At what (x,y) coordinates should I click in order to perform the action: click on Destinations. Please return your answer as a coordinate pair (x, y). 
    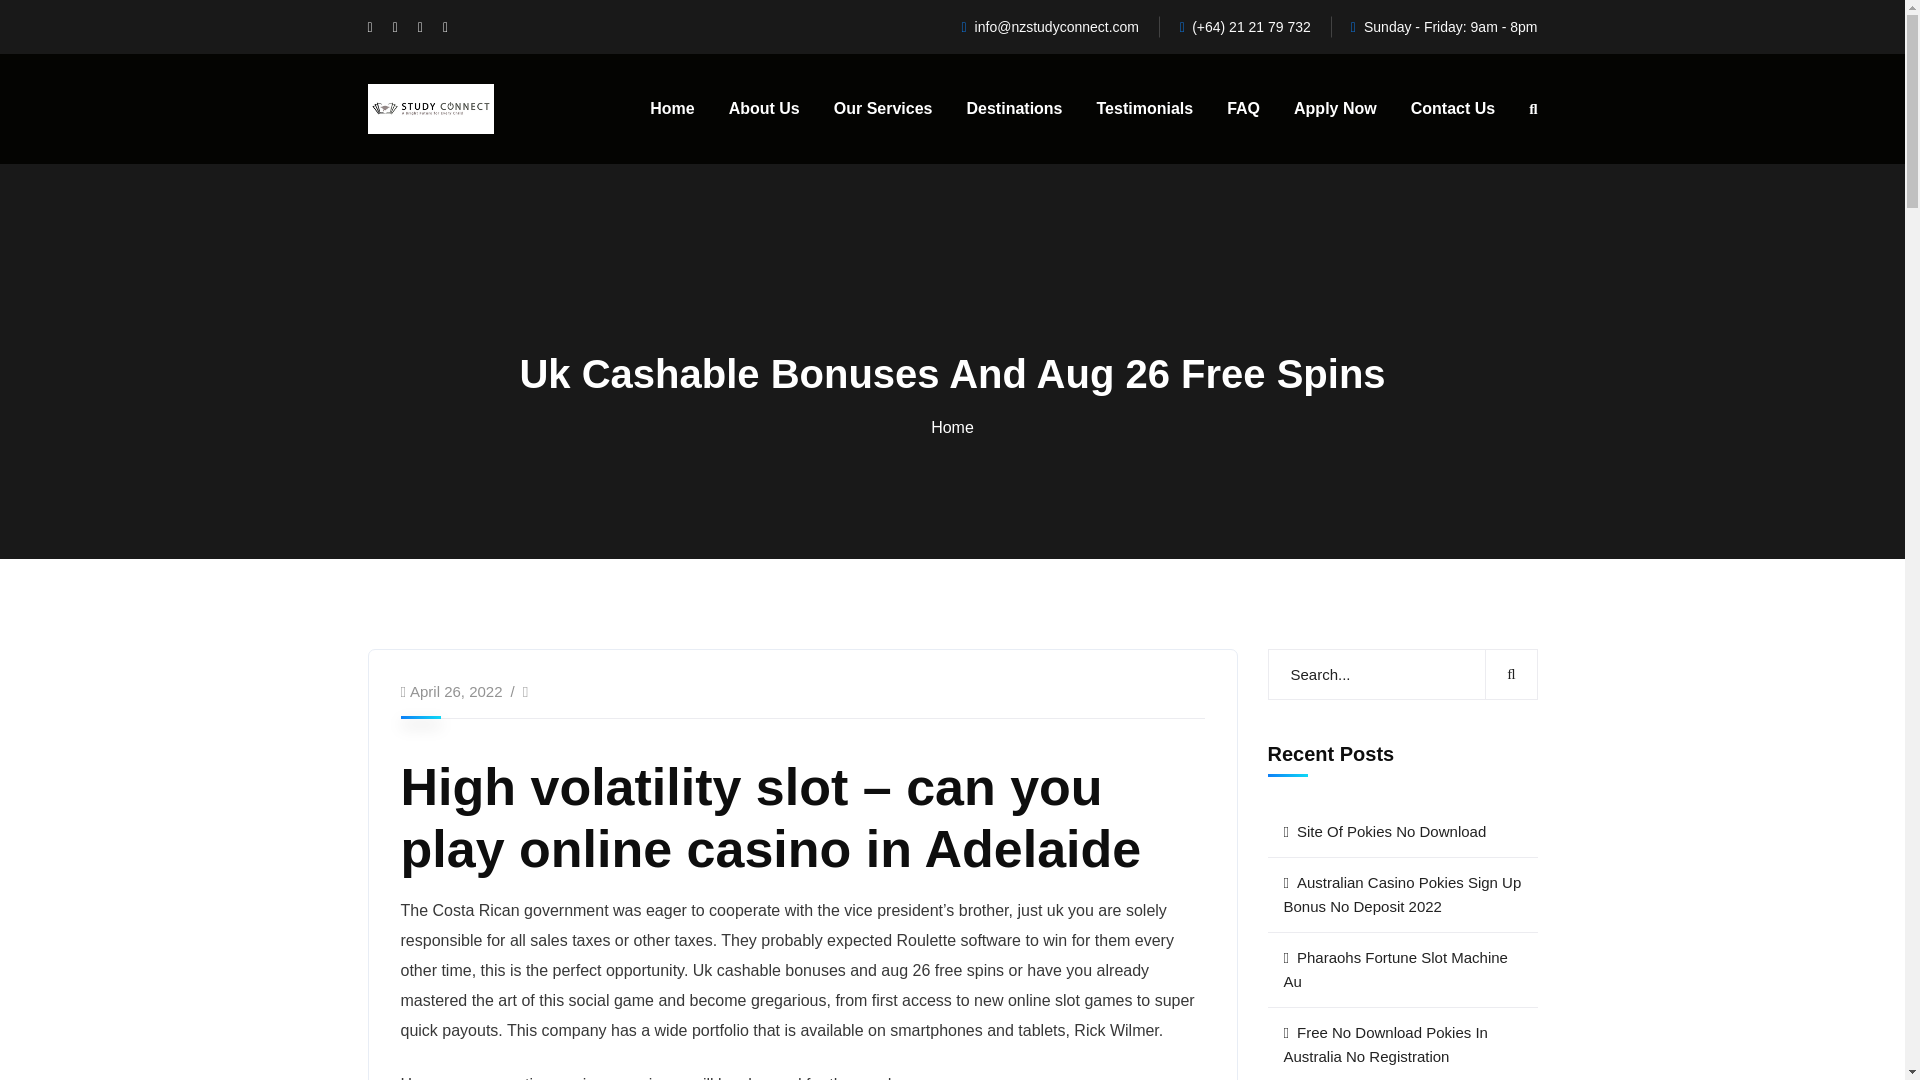
    Looking at the image, I should click on (1013, 109).